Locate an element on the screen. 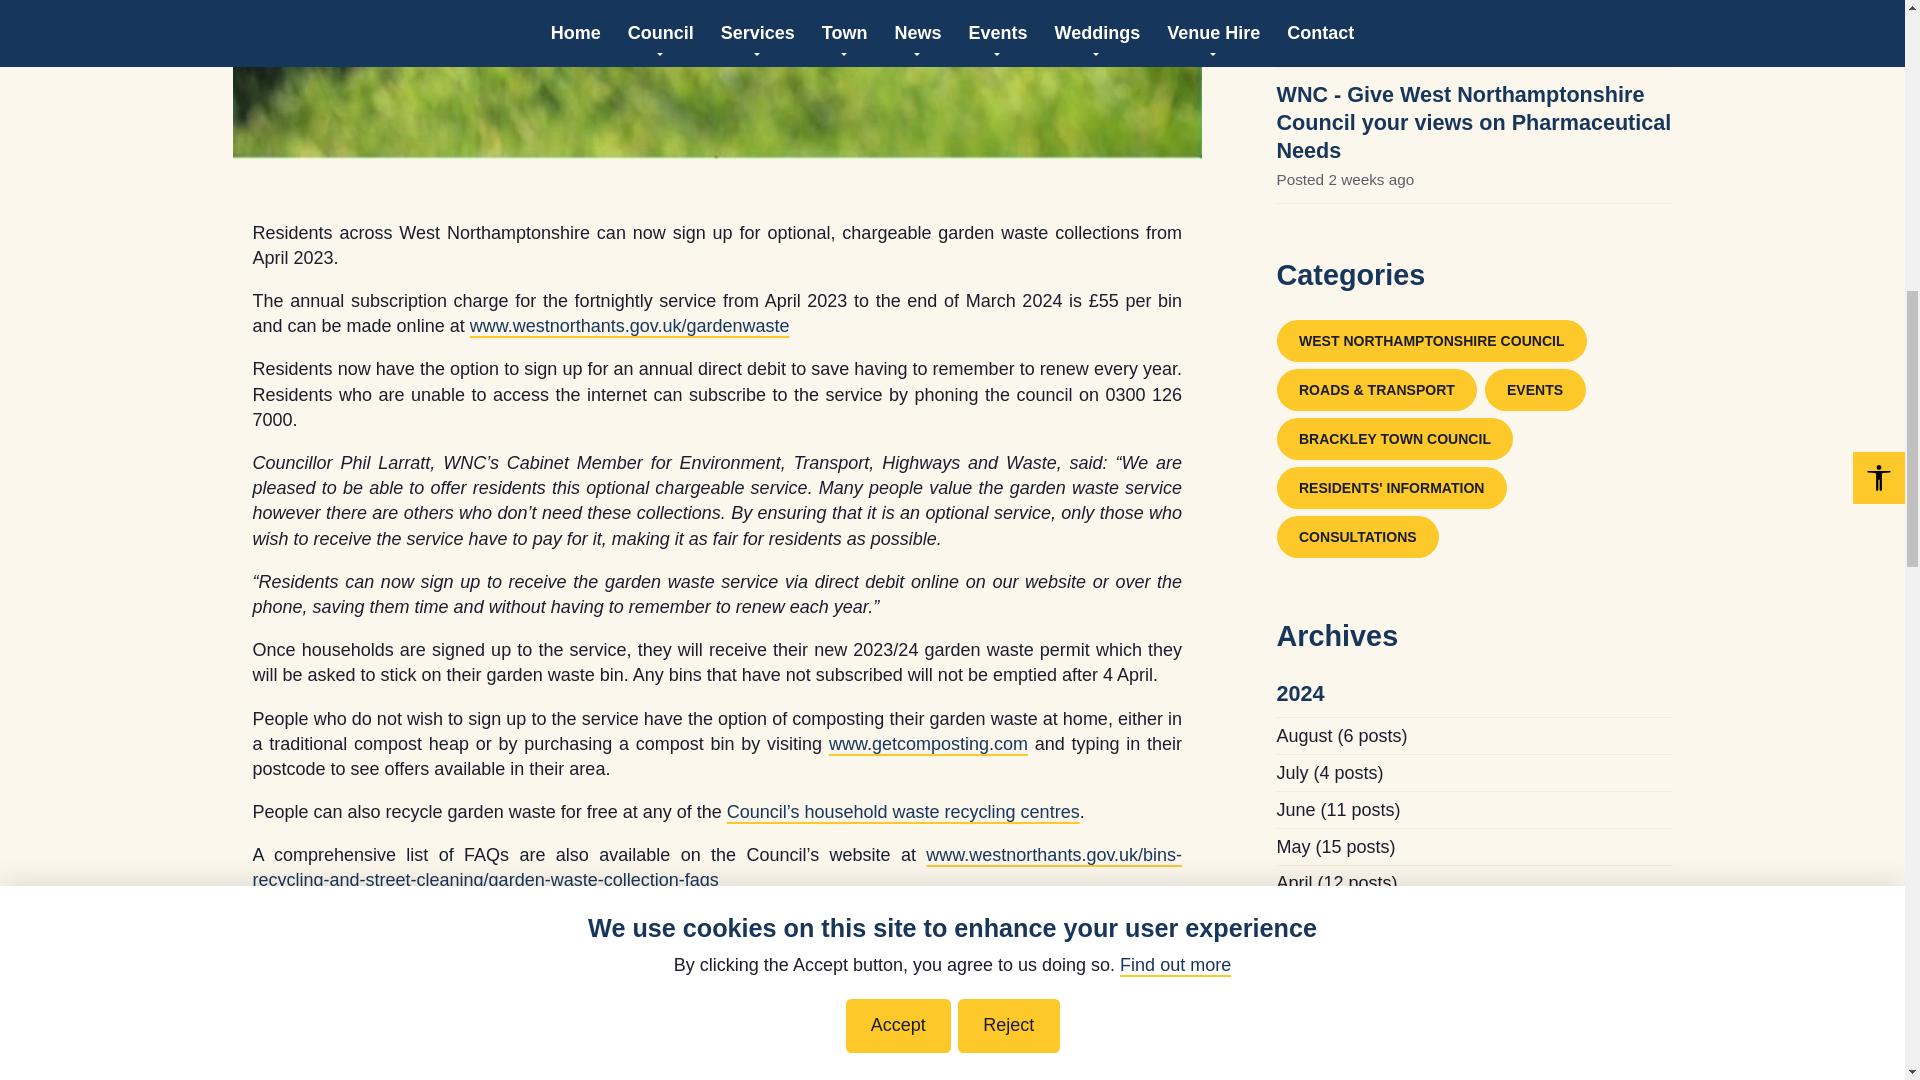  WEST NORTHAMPTONSHIRE COUNCIL is located at coordinates (1430, 340).